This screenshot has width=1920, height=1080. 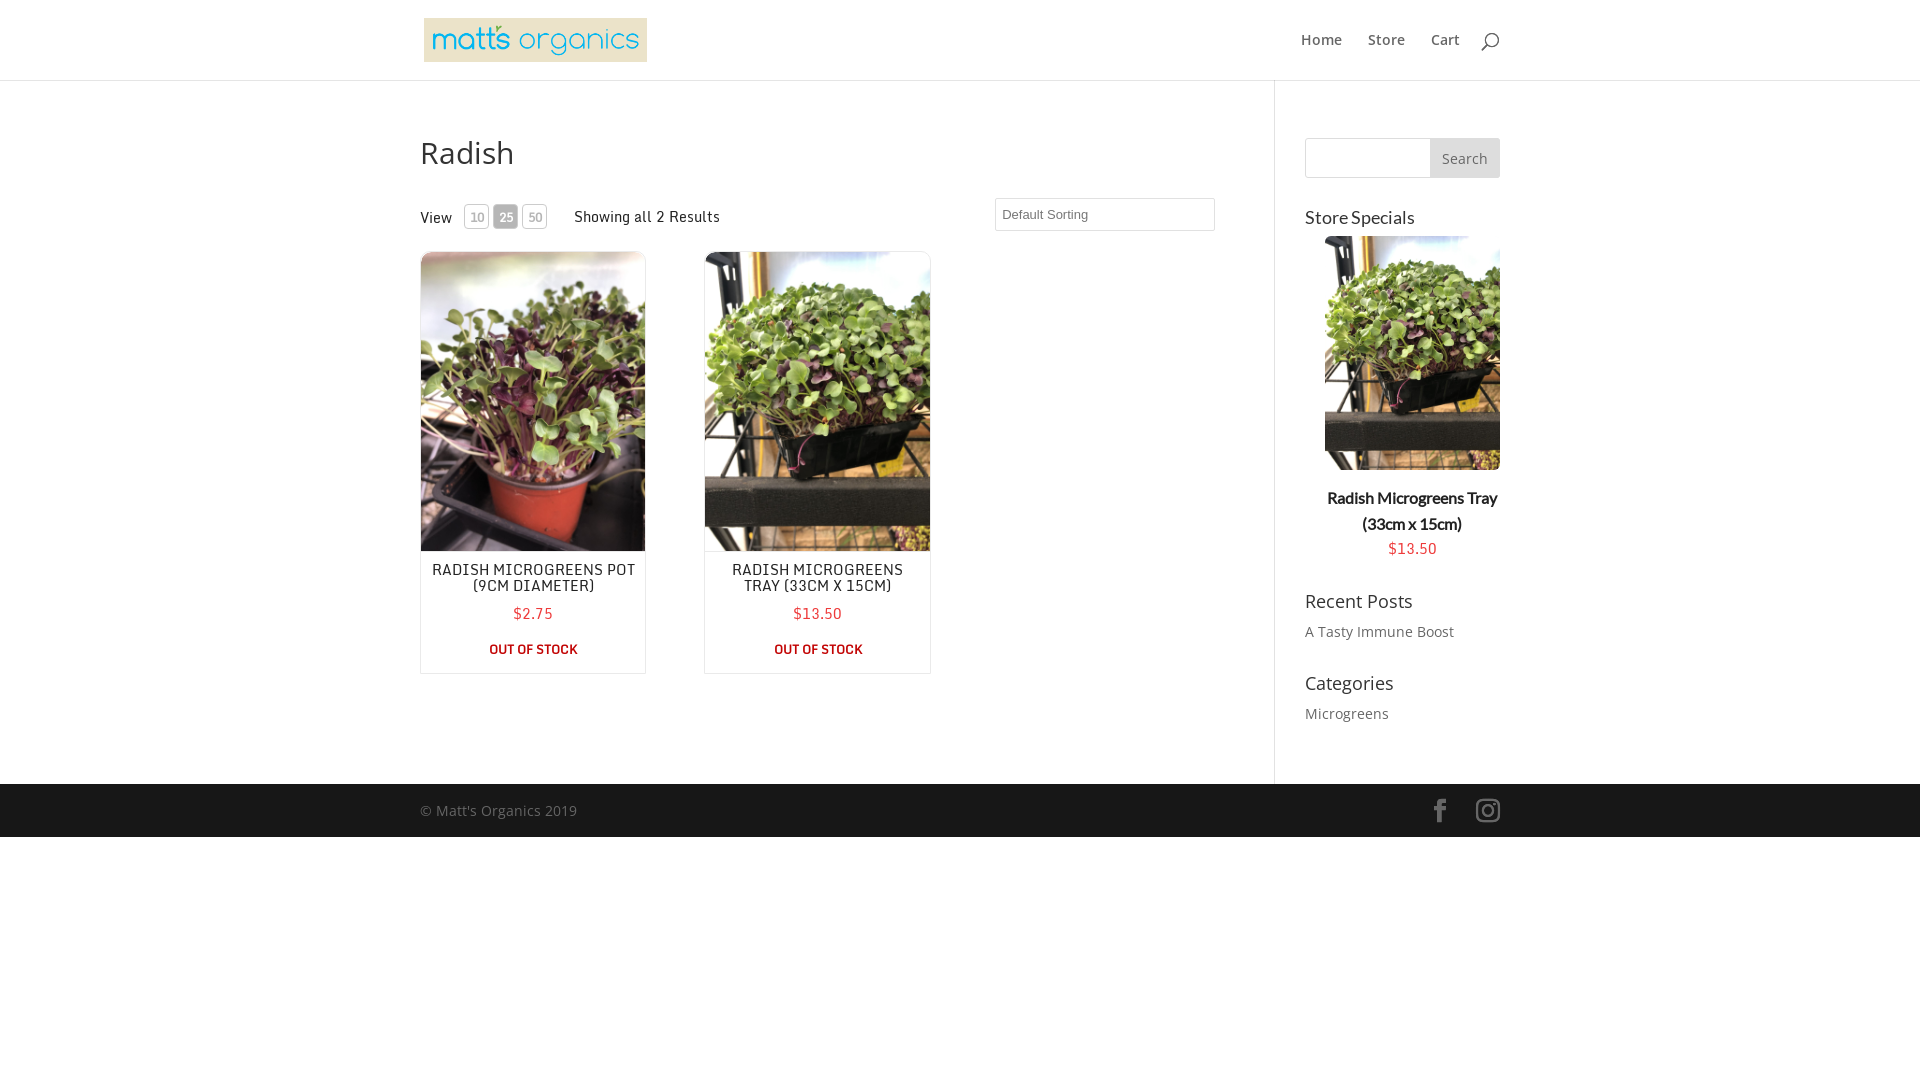 I want to click on 25, so click(x=506, y=216).